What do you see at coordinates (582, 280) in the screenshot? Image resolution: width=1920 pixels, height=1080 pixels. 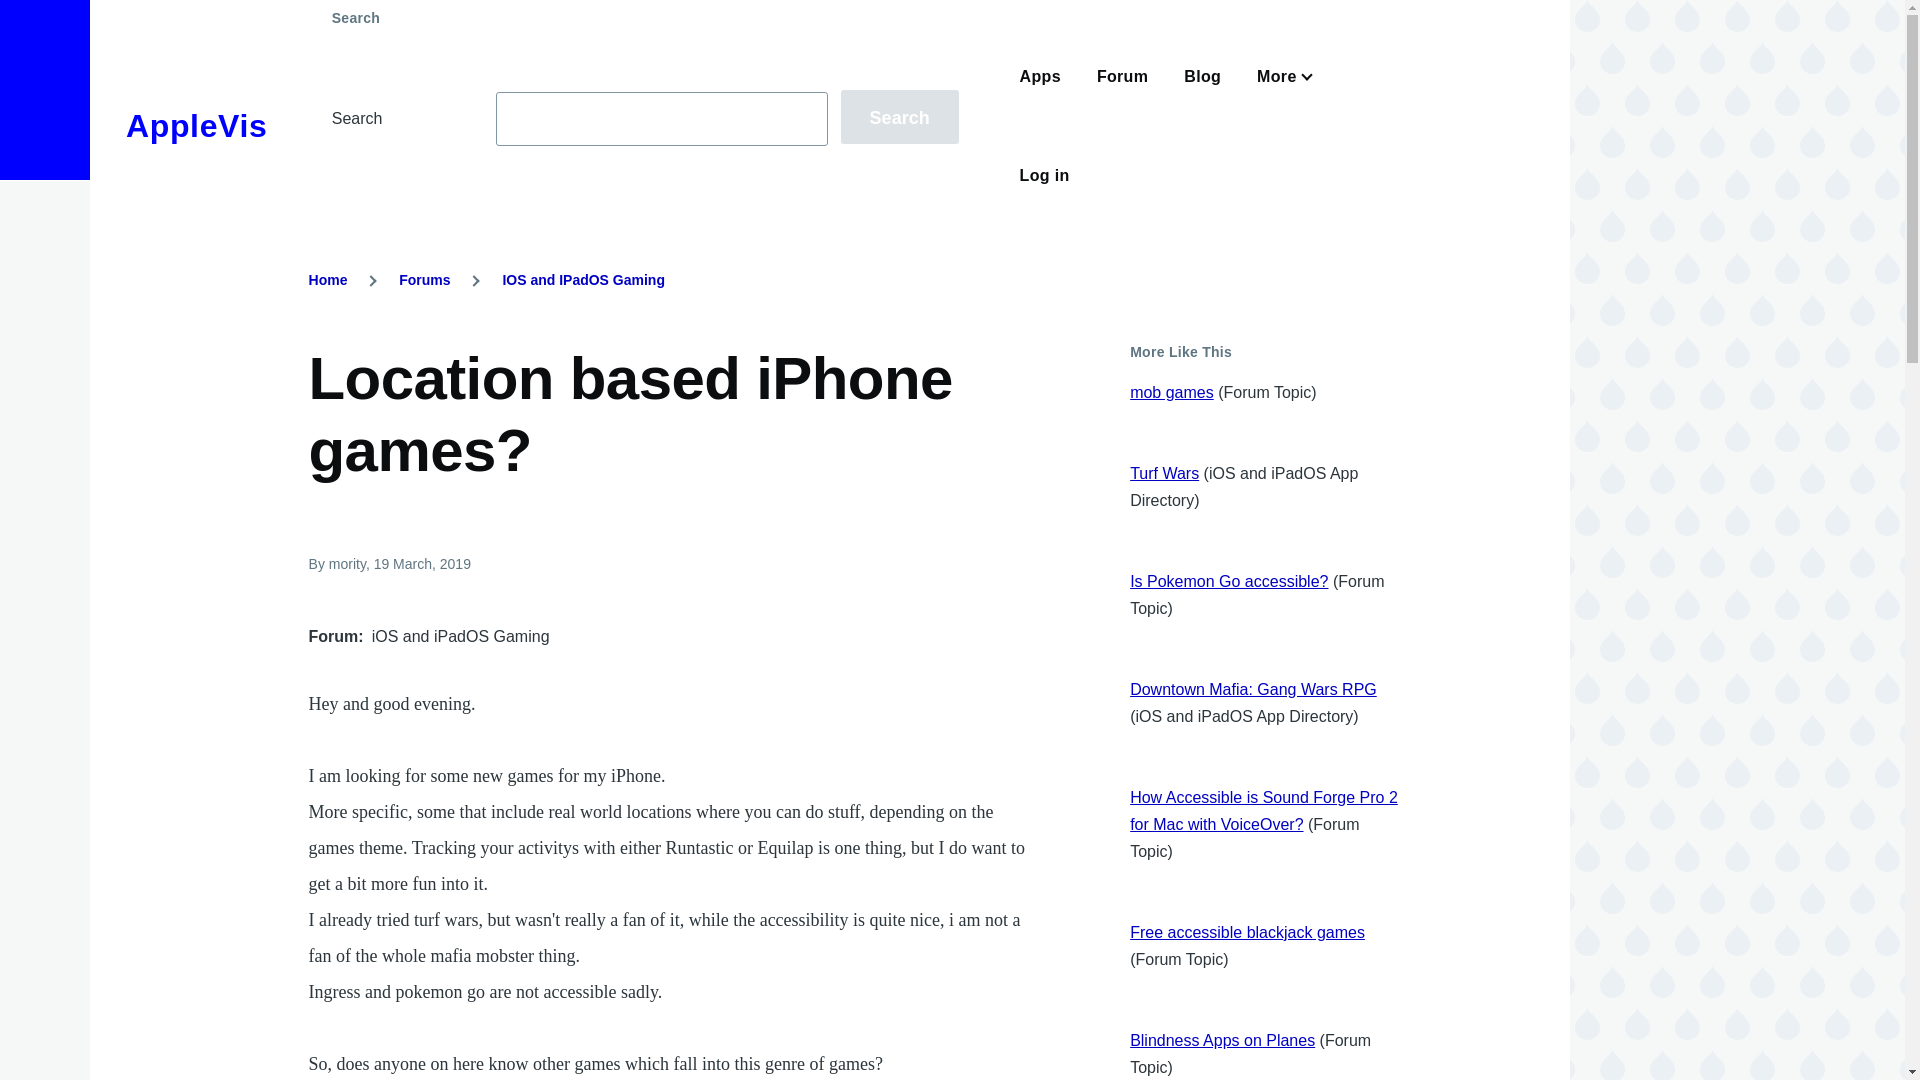 I see `IOS and IPadOS Gaming` at bounding box center [582, 280].